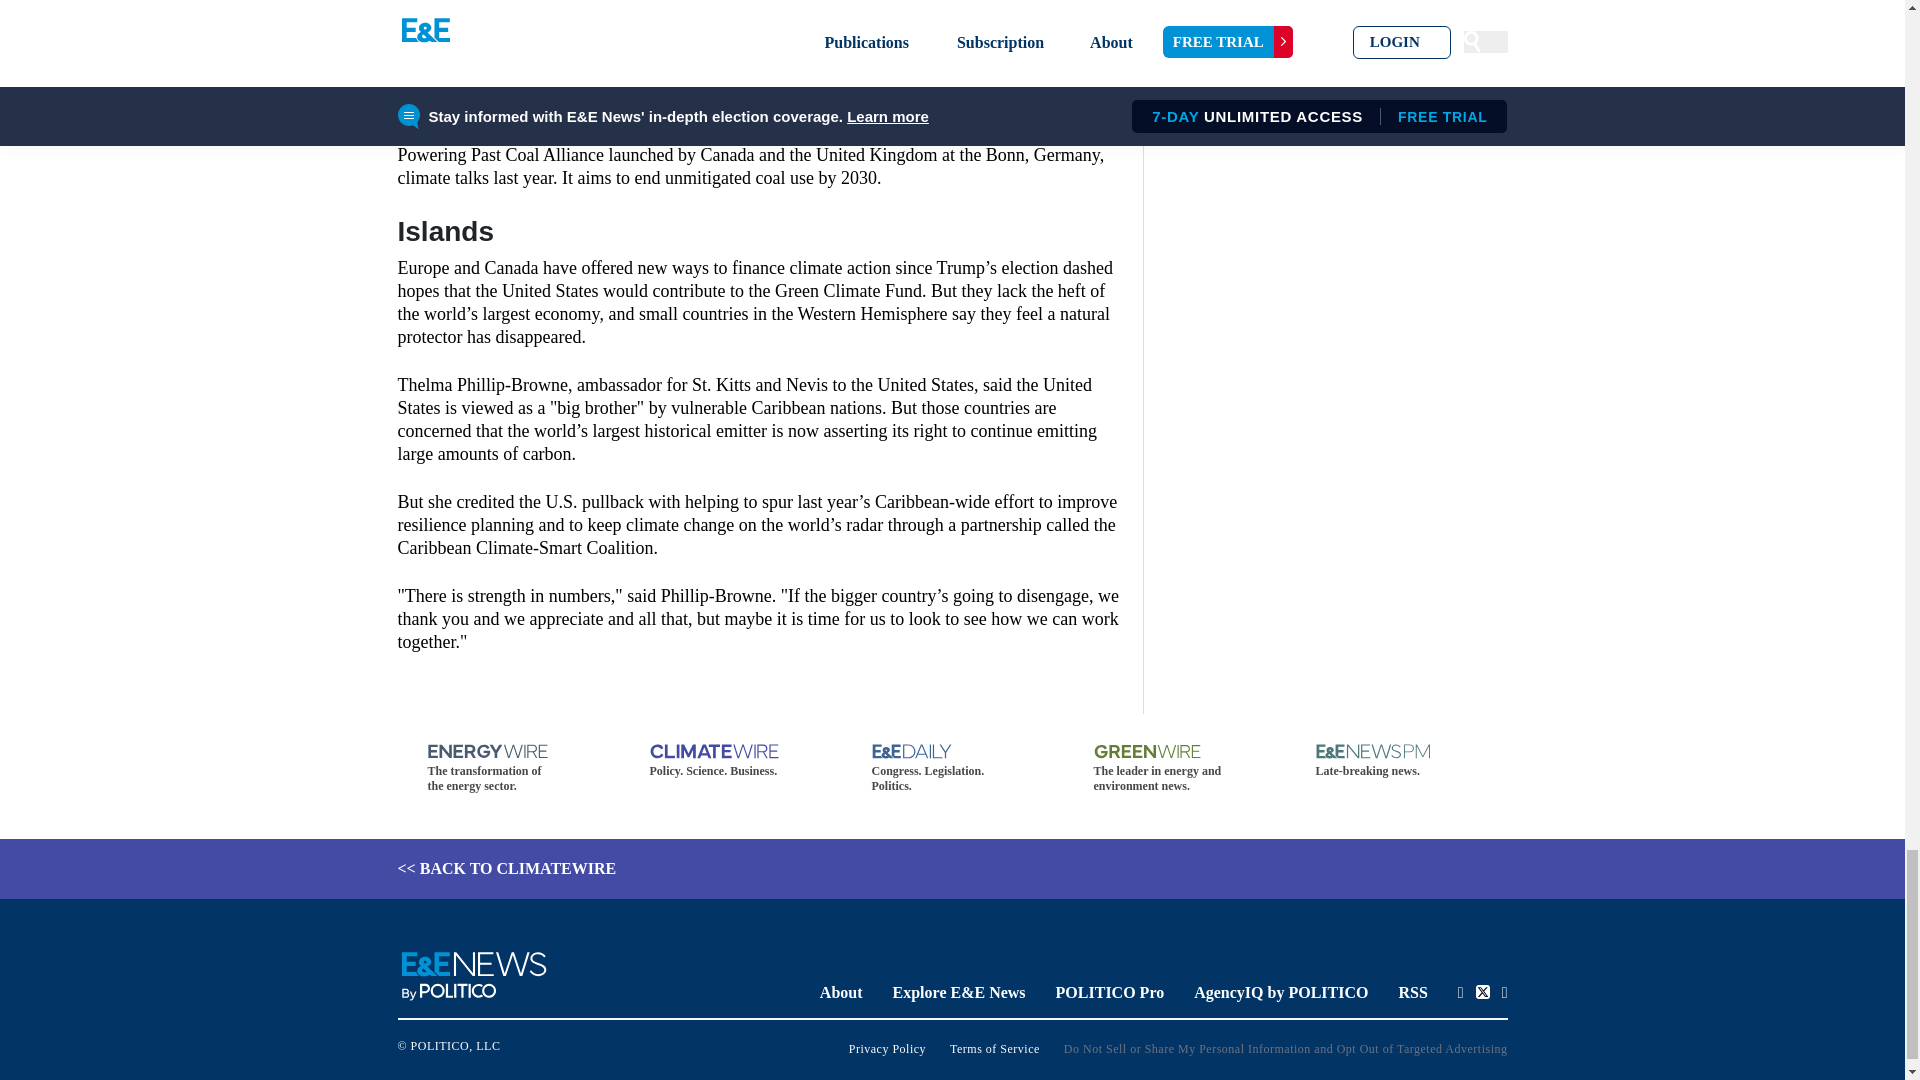 The image size is (1920, 1080). What do you see at coordinates (840, 992) in the screenshot?
I see `About` at bounding box center [840, 992].